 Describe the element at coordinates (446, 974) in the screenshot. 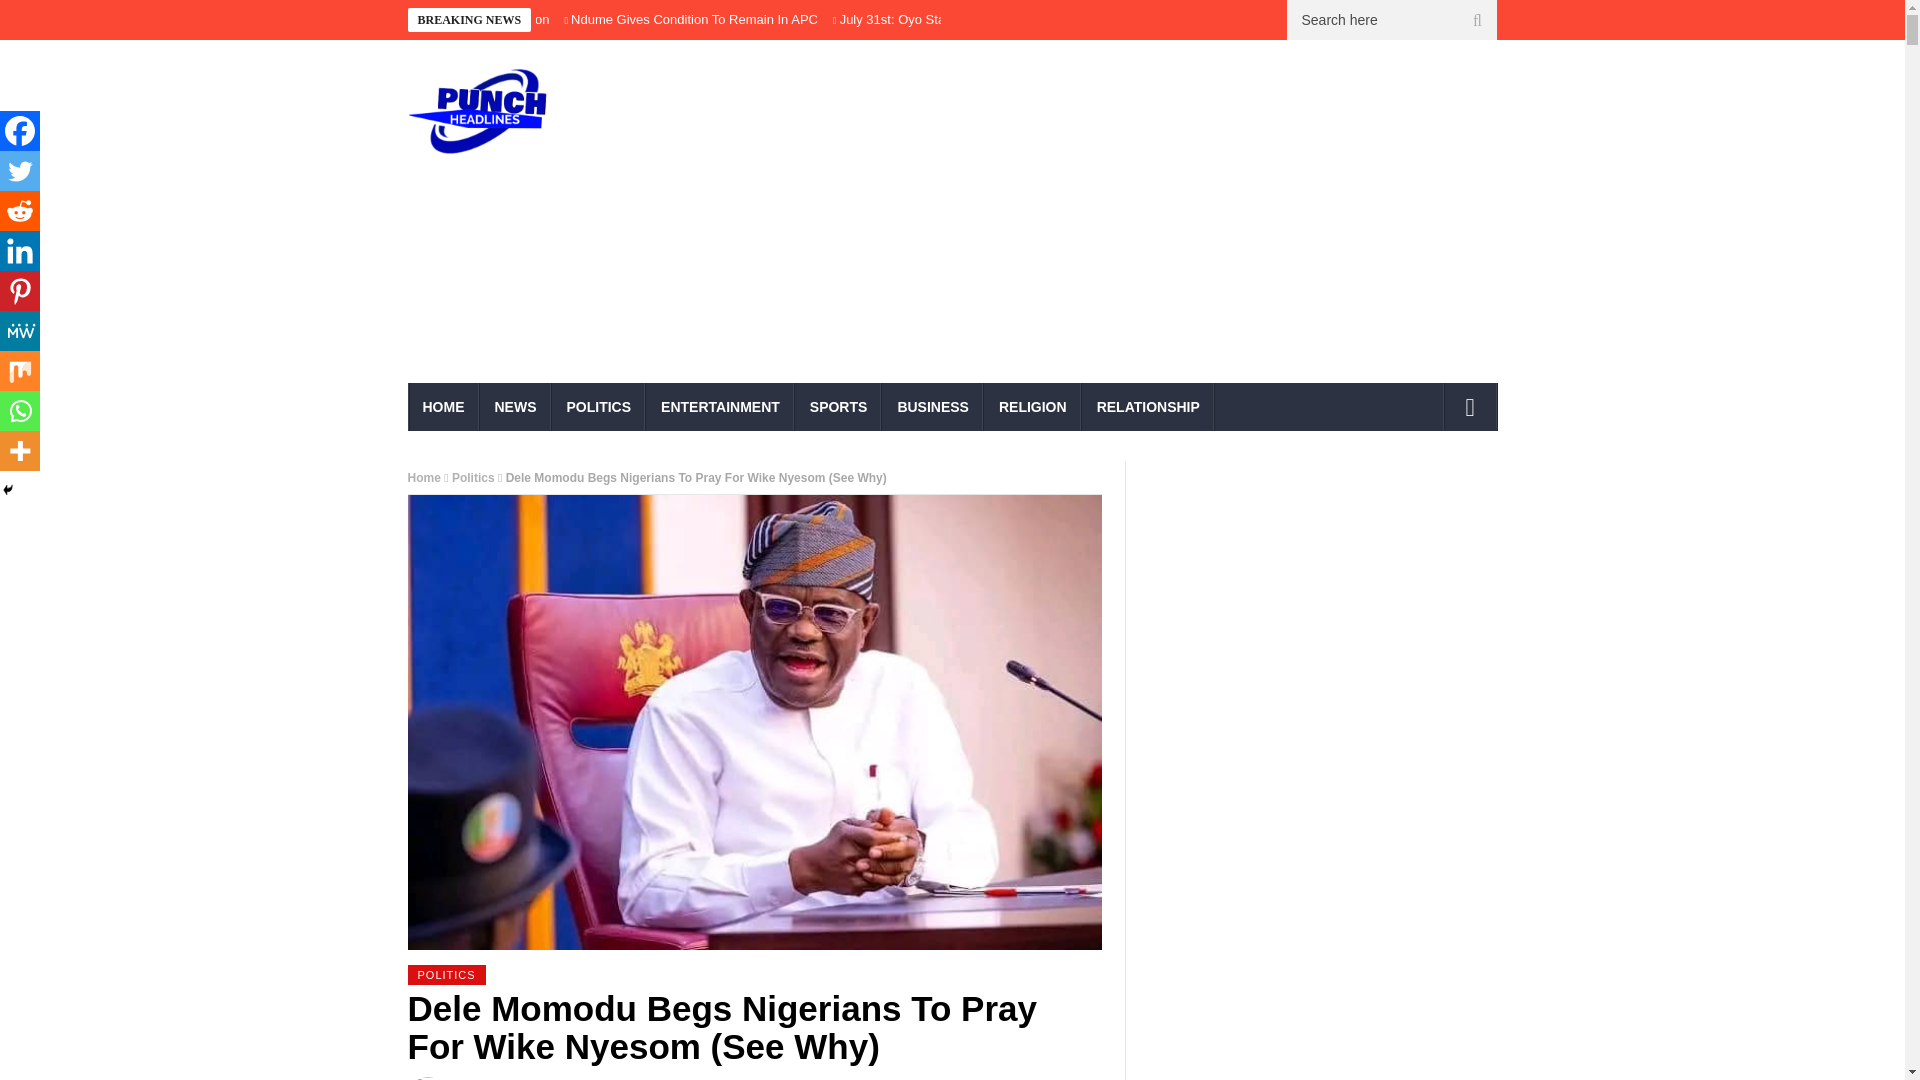

I see `POLITICS` at that location.